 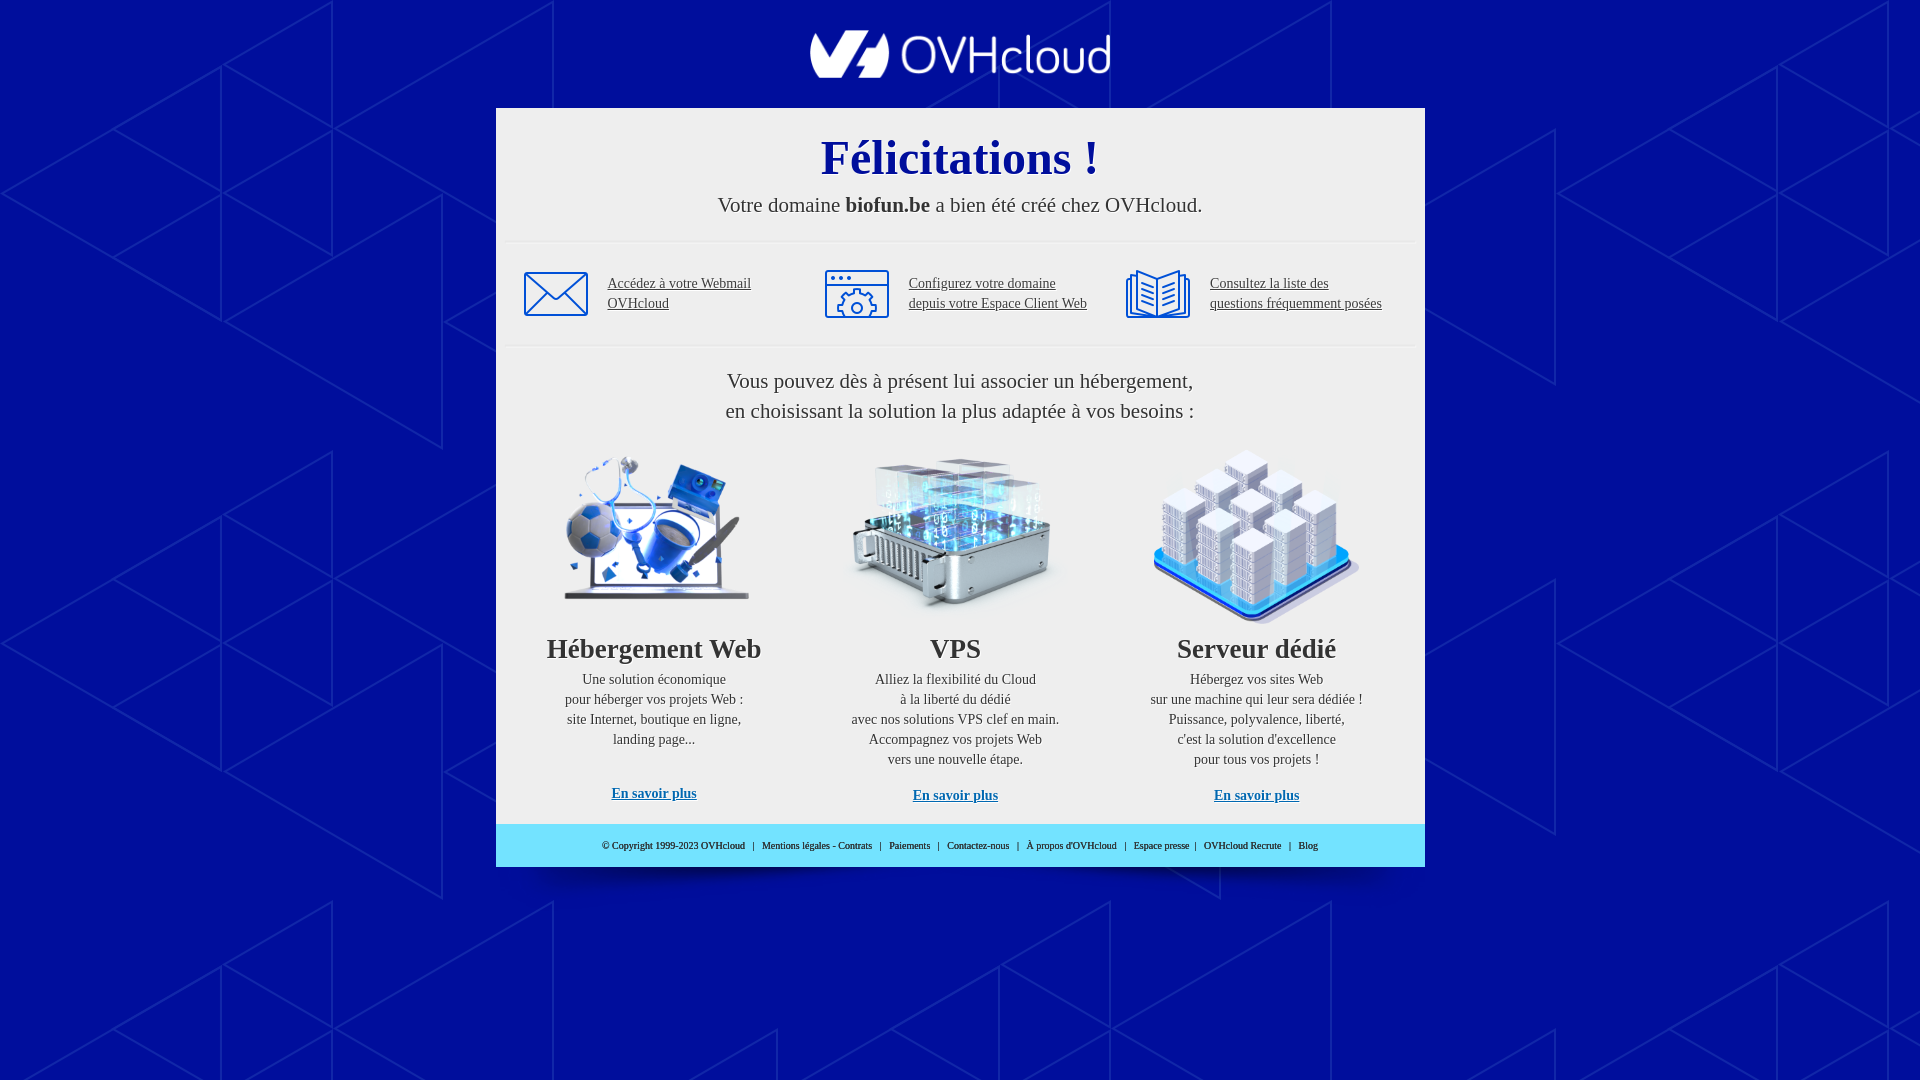 What do you see at coordinates (998, 294) in the screenshot?
I see `Configurez votre domaine
depuis votre Espace Client Web` at bounding box center [998, 294].